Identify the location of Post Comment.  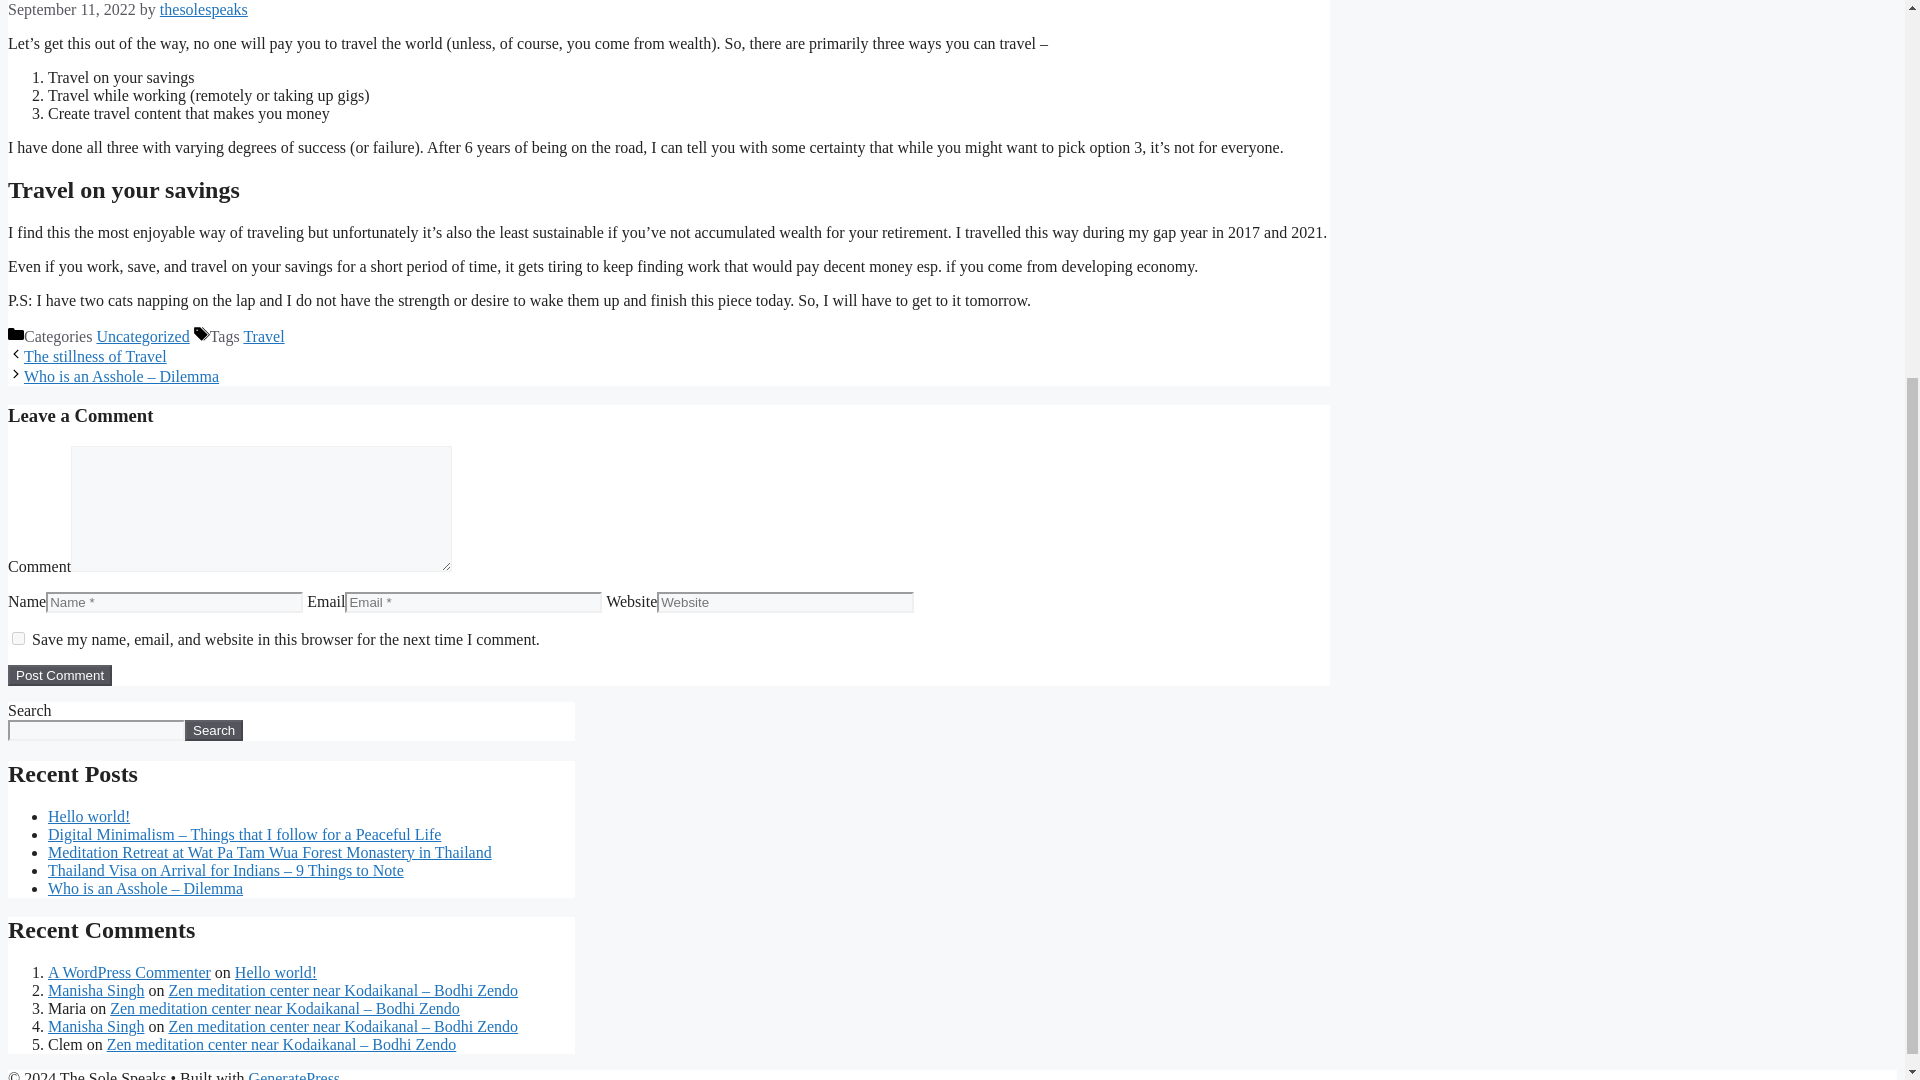
(59, 675).